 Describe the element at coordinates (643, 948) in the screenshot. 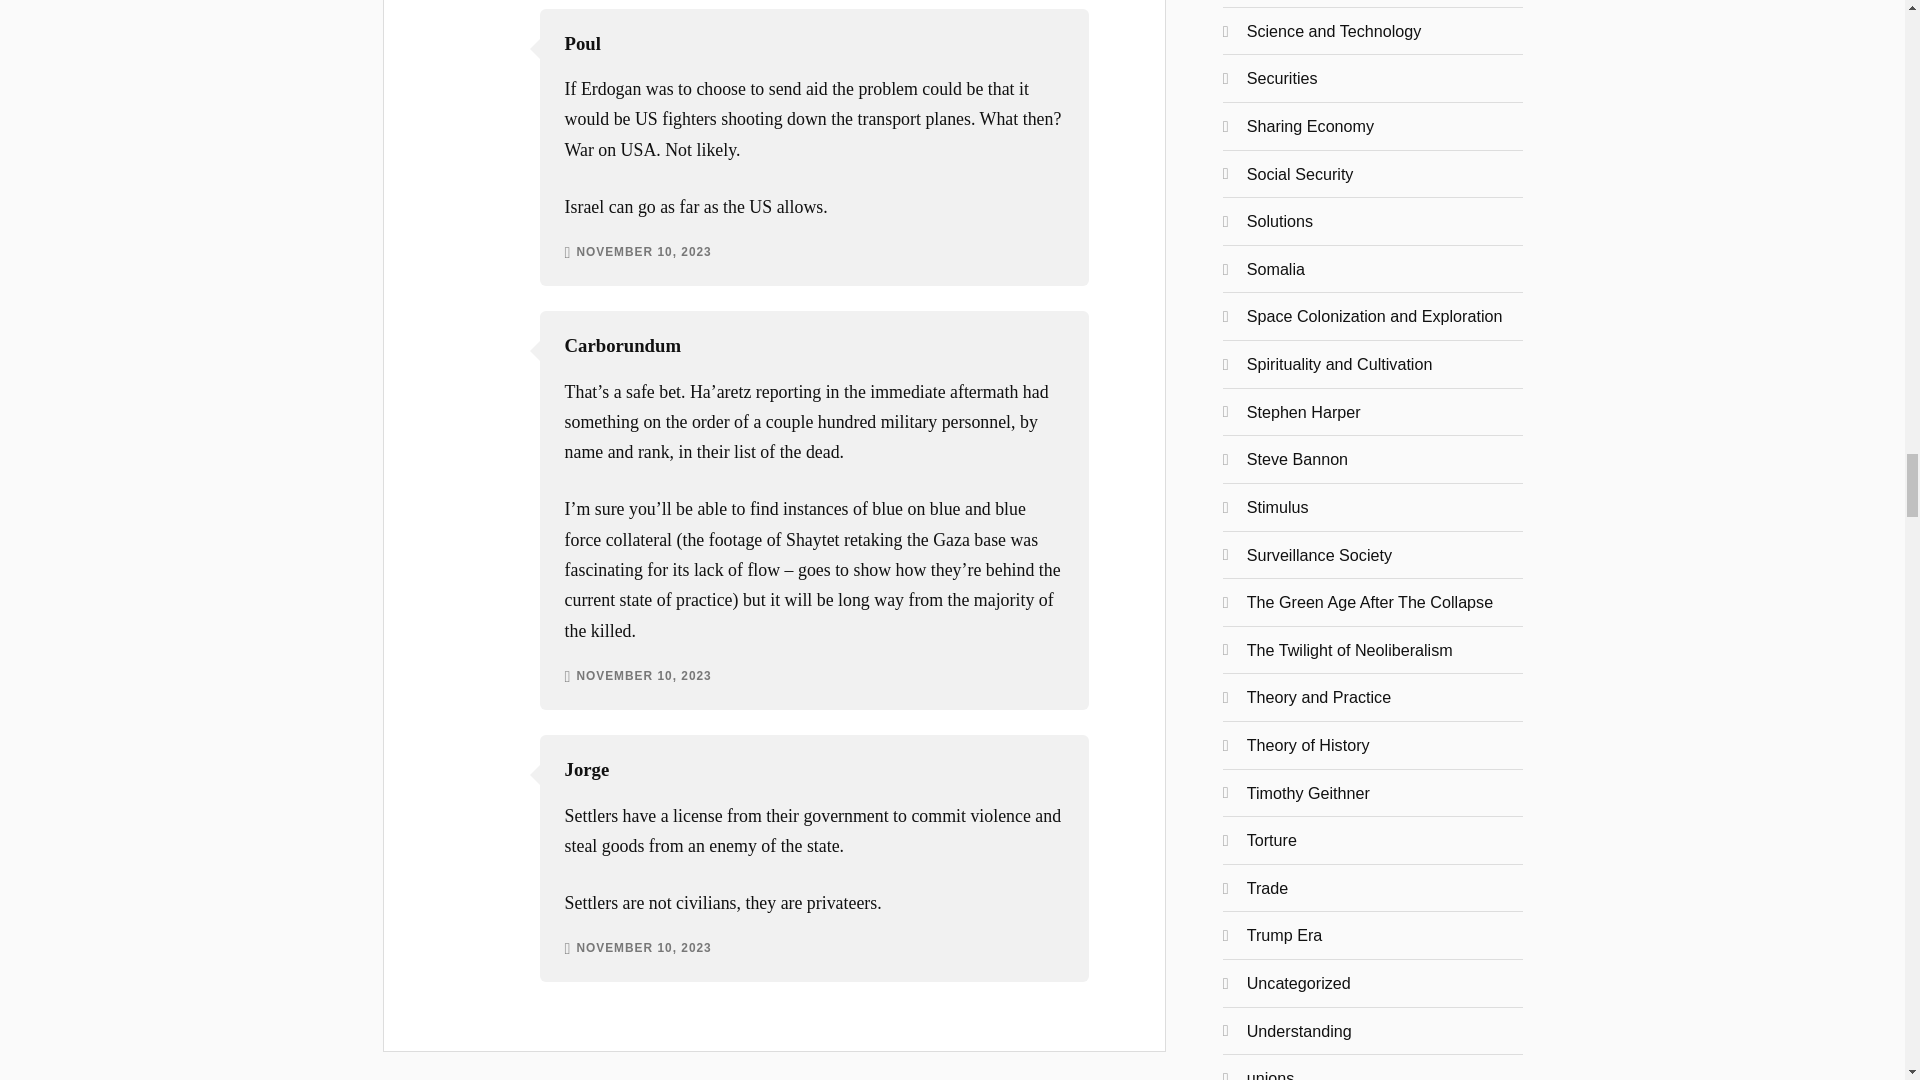

I see `NOVEMBER 10, 2023` at that location.